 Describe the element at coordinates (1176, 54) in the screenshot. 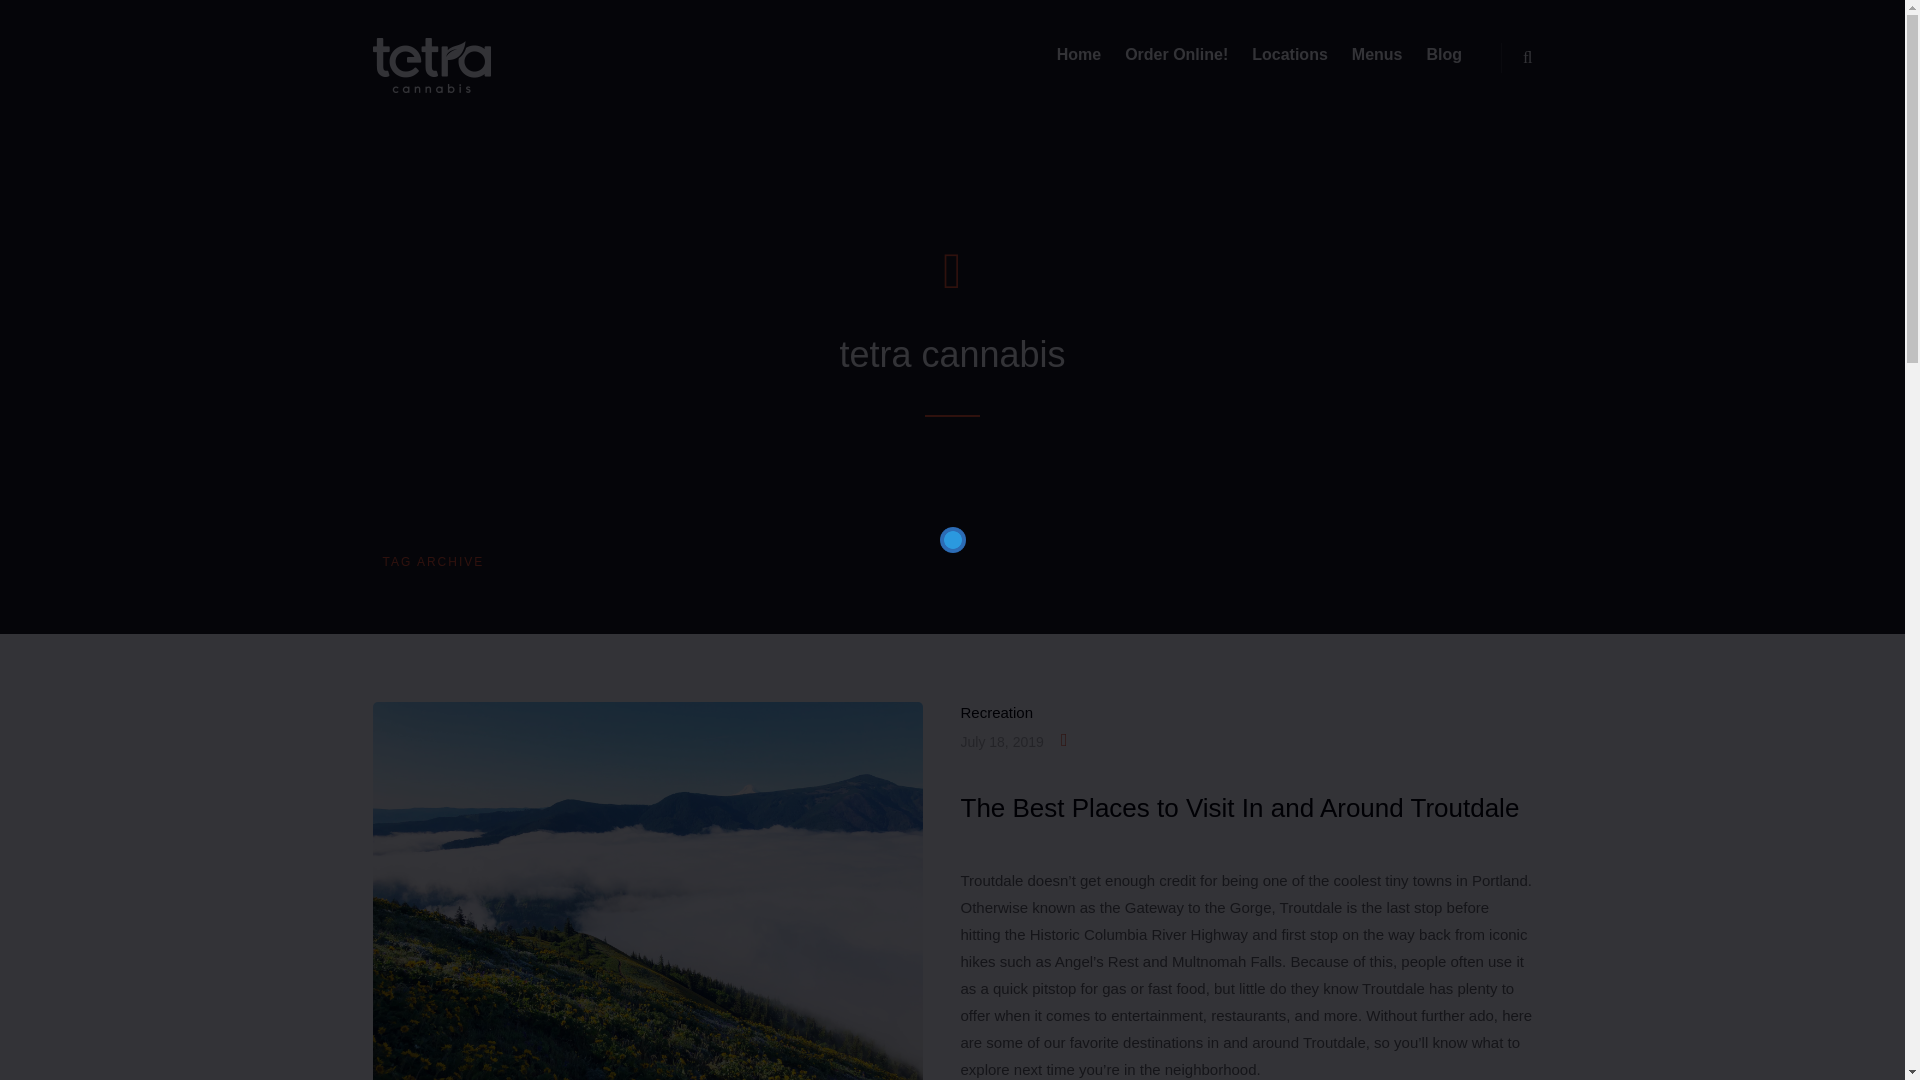

I see `Order Online!` at that location.